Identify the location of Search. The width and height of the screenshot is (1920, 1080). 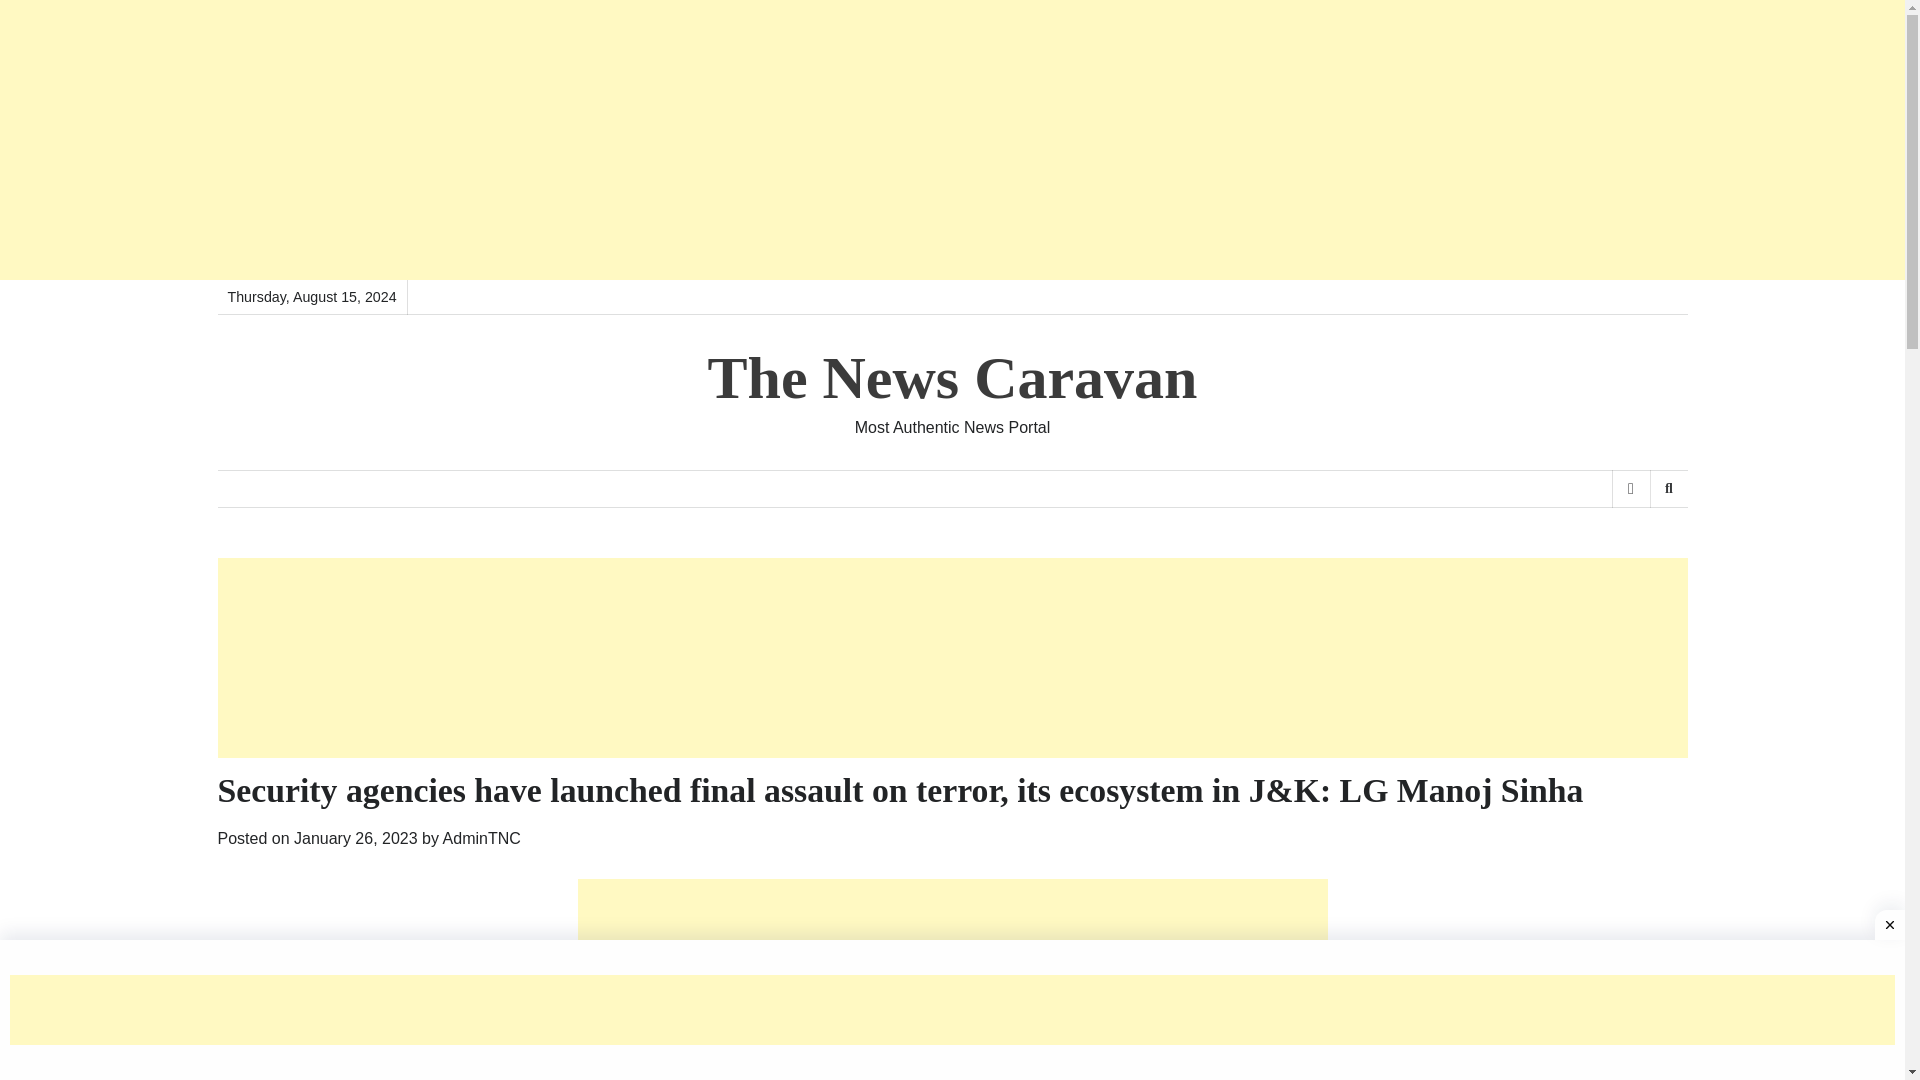
(1668, 488).